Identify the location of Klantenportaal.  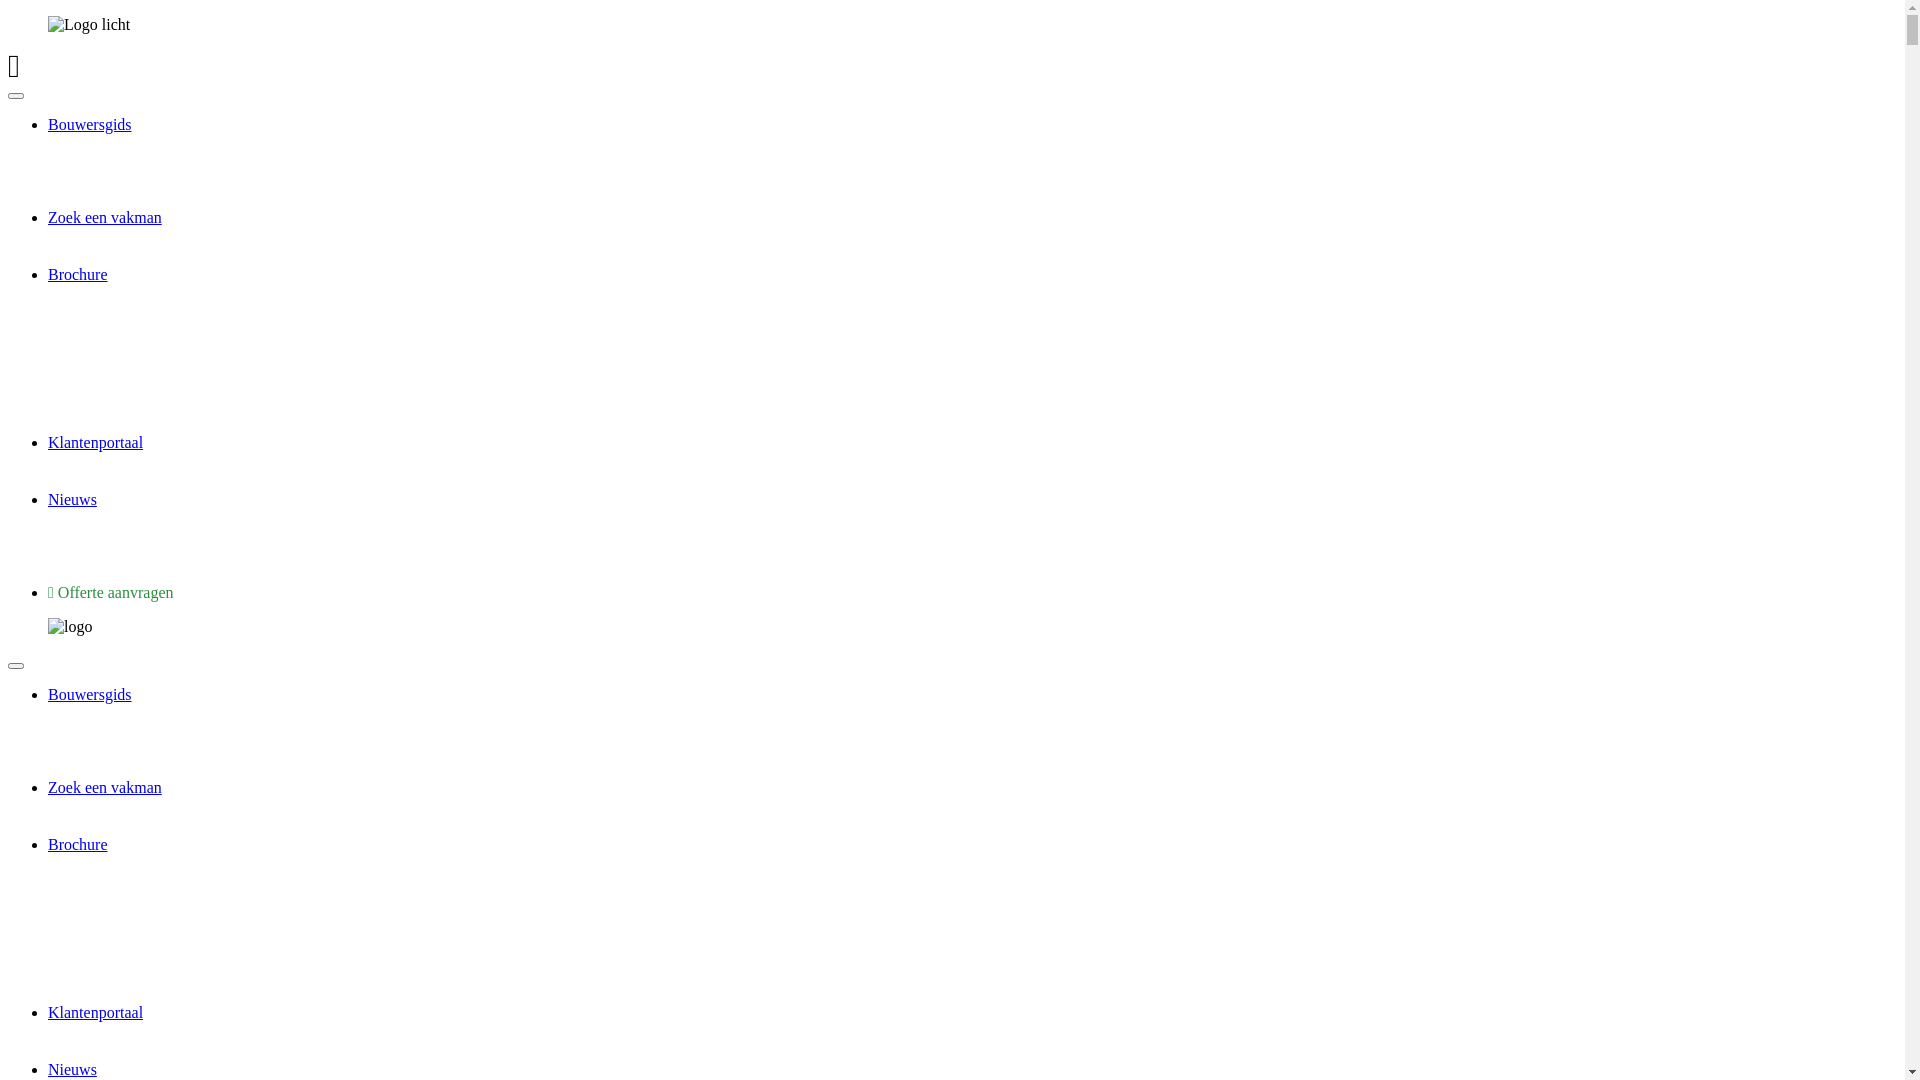
(96, 442).